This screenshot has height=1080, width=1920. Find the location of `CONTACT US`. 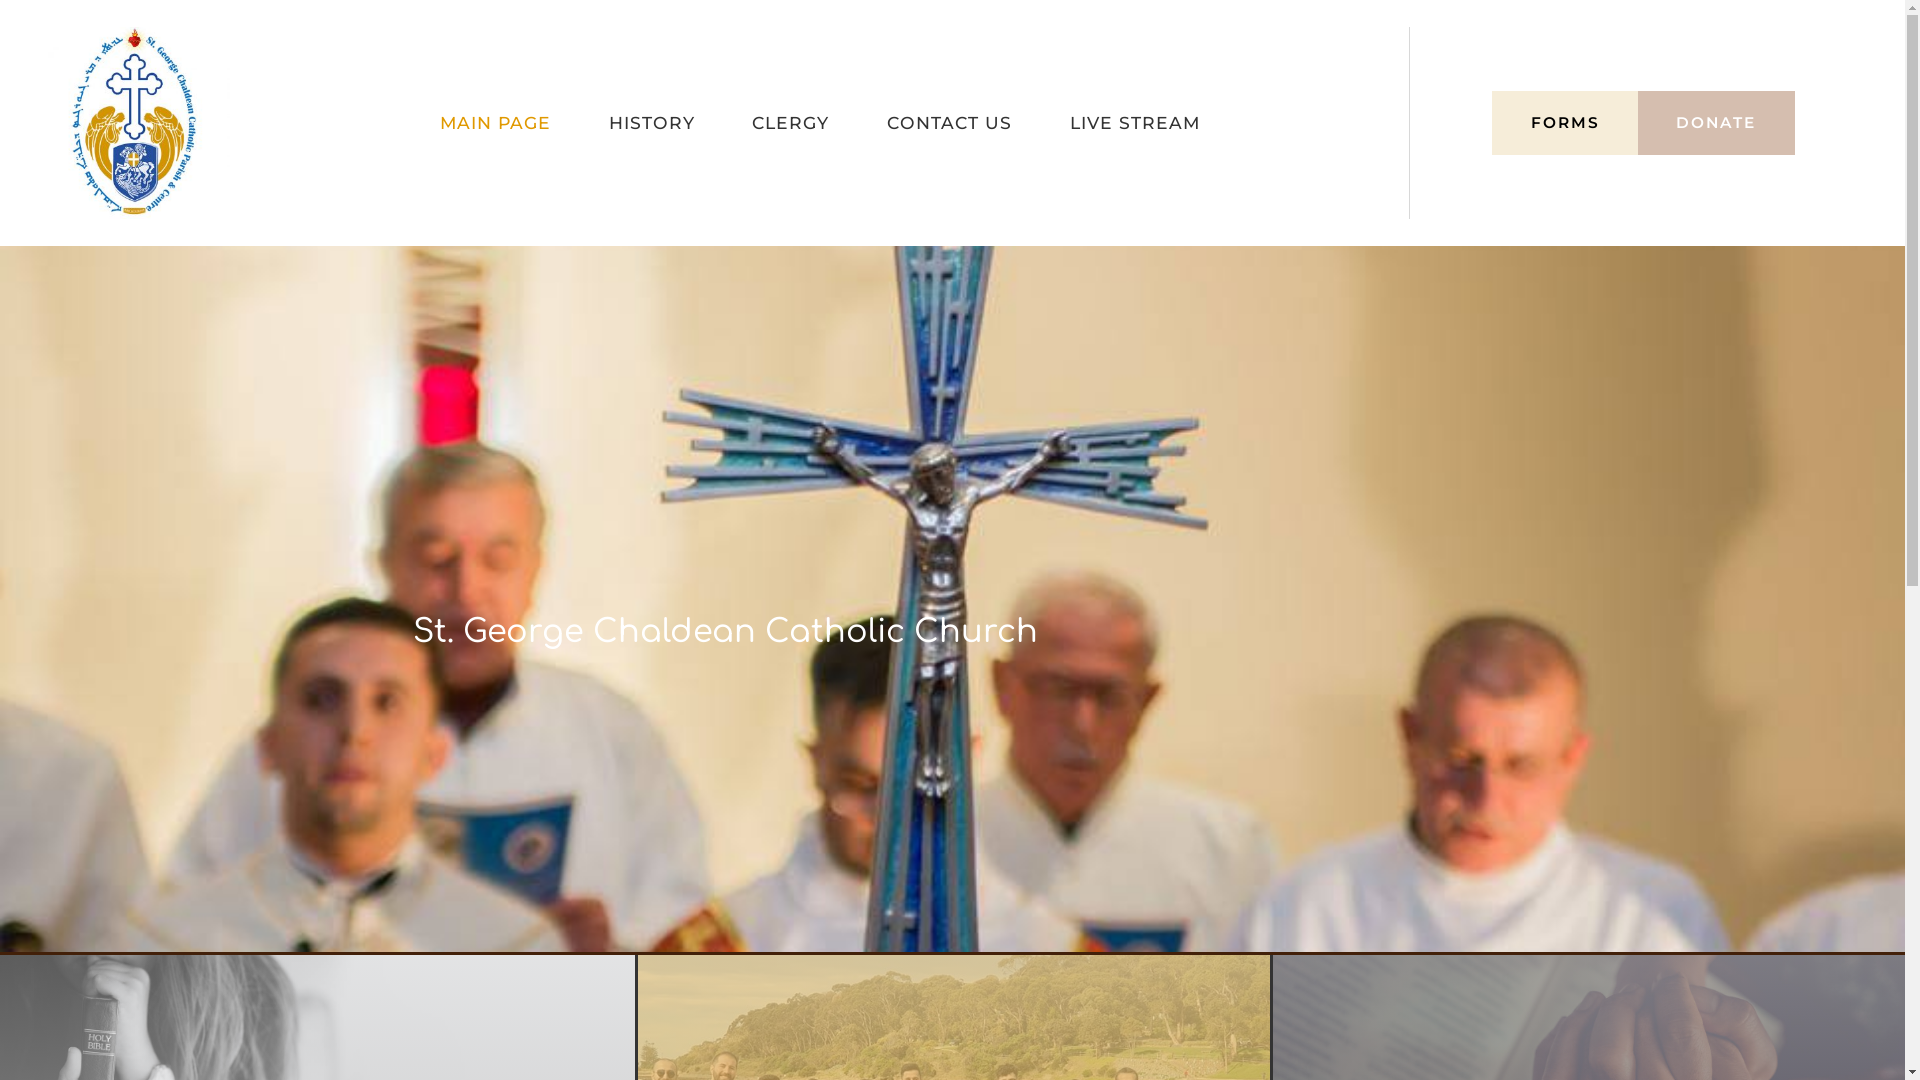

CONTACT US is located at coordinates (950, 123).